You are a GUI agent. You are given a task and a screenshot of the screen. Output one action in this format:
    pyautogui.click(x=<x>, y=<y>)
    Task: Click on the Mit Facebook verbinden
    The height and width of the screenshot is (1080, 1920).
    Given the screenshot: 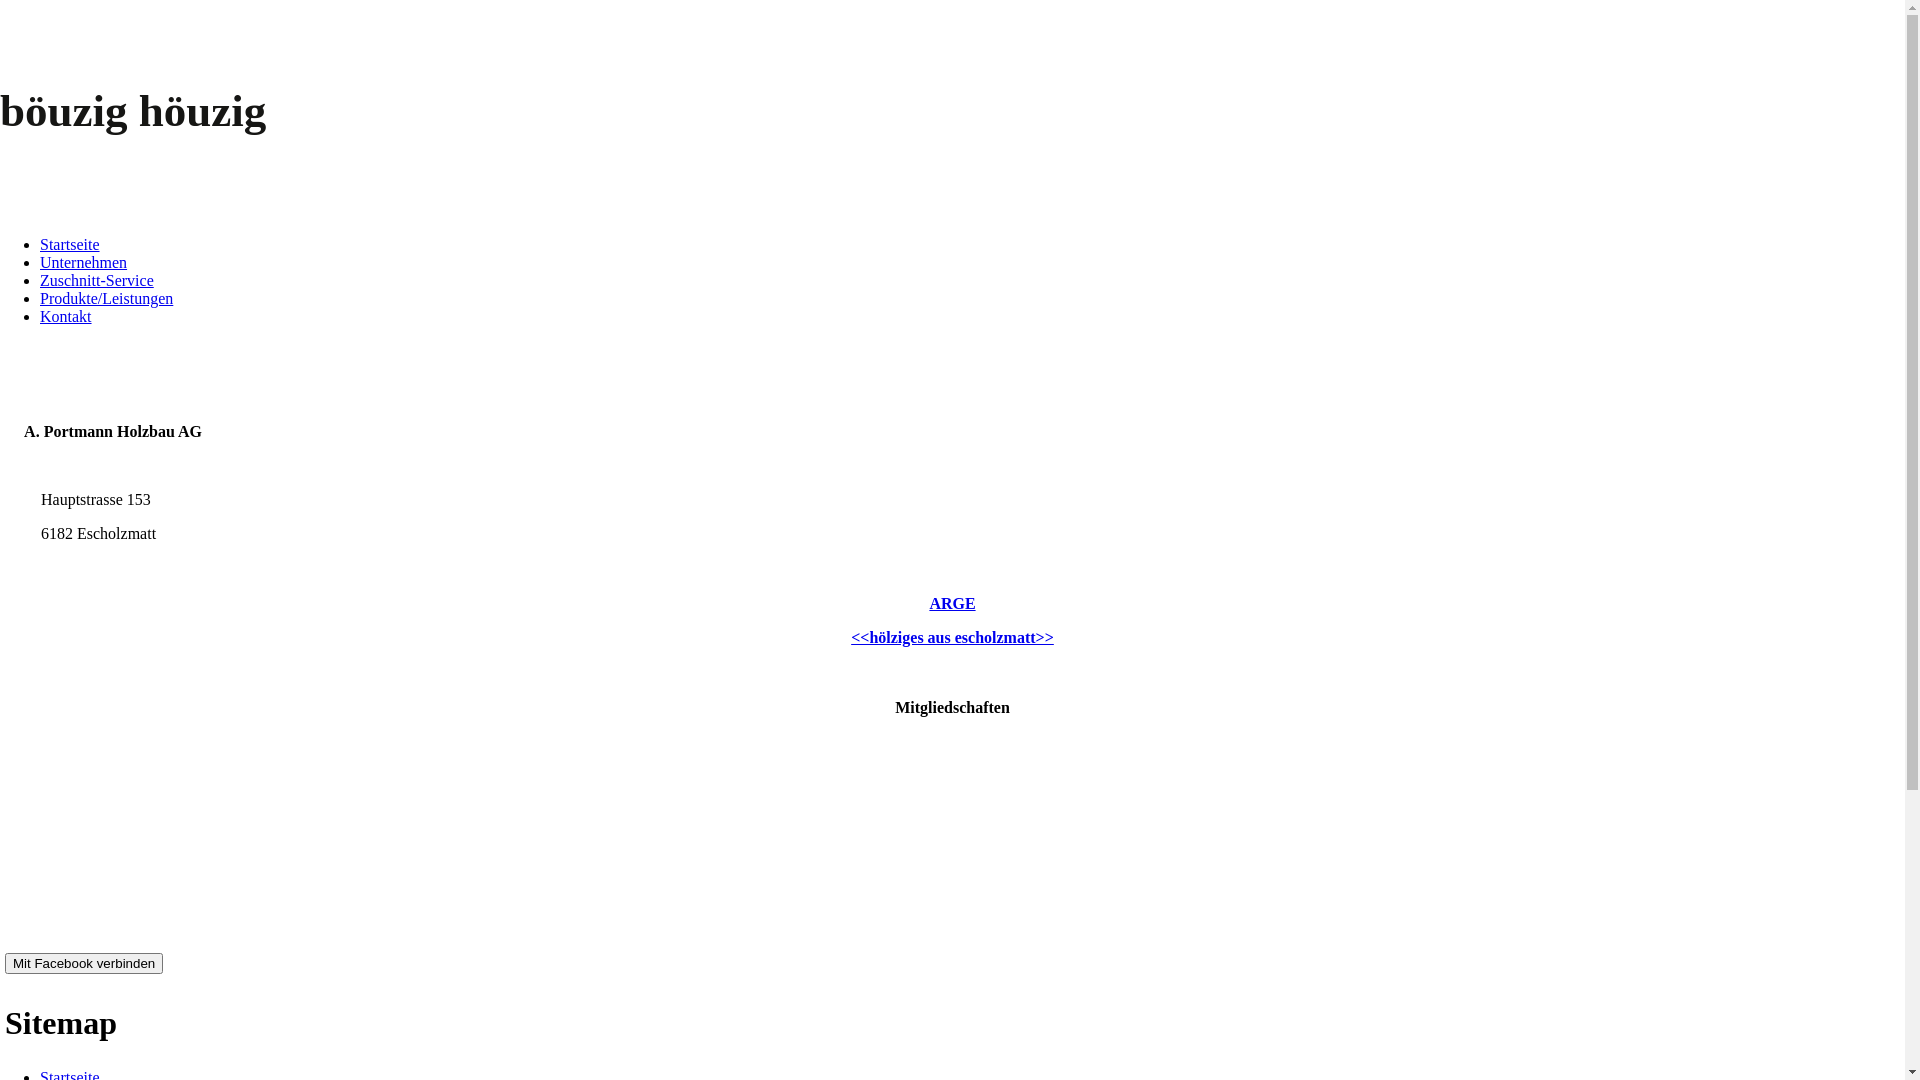 What is the action you would take?
    pyautogui.click(x=84, y=964)
    